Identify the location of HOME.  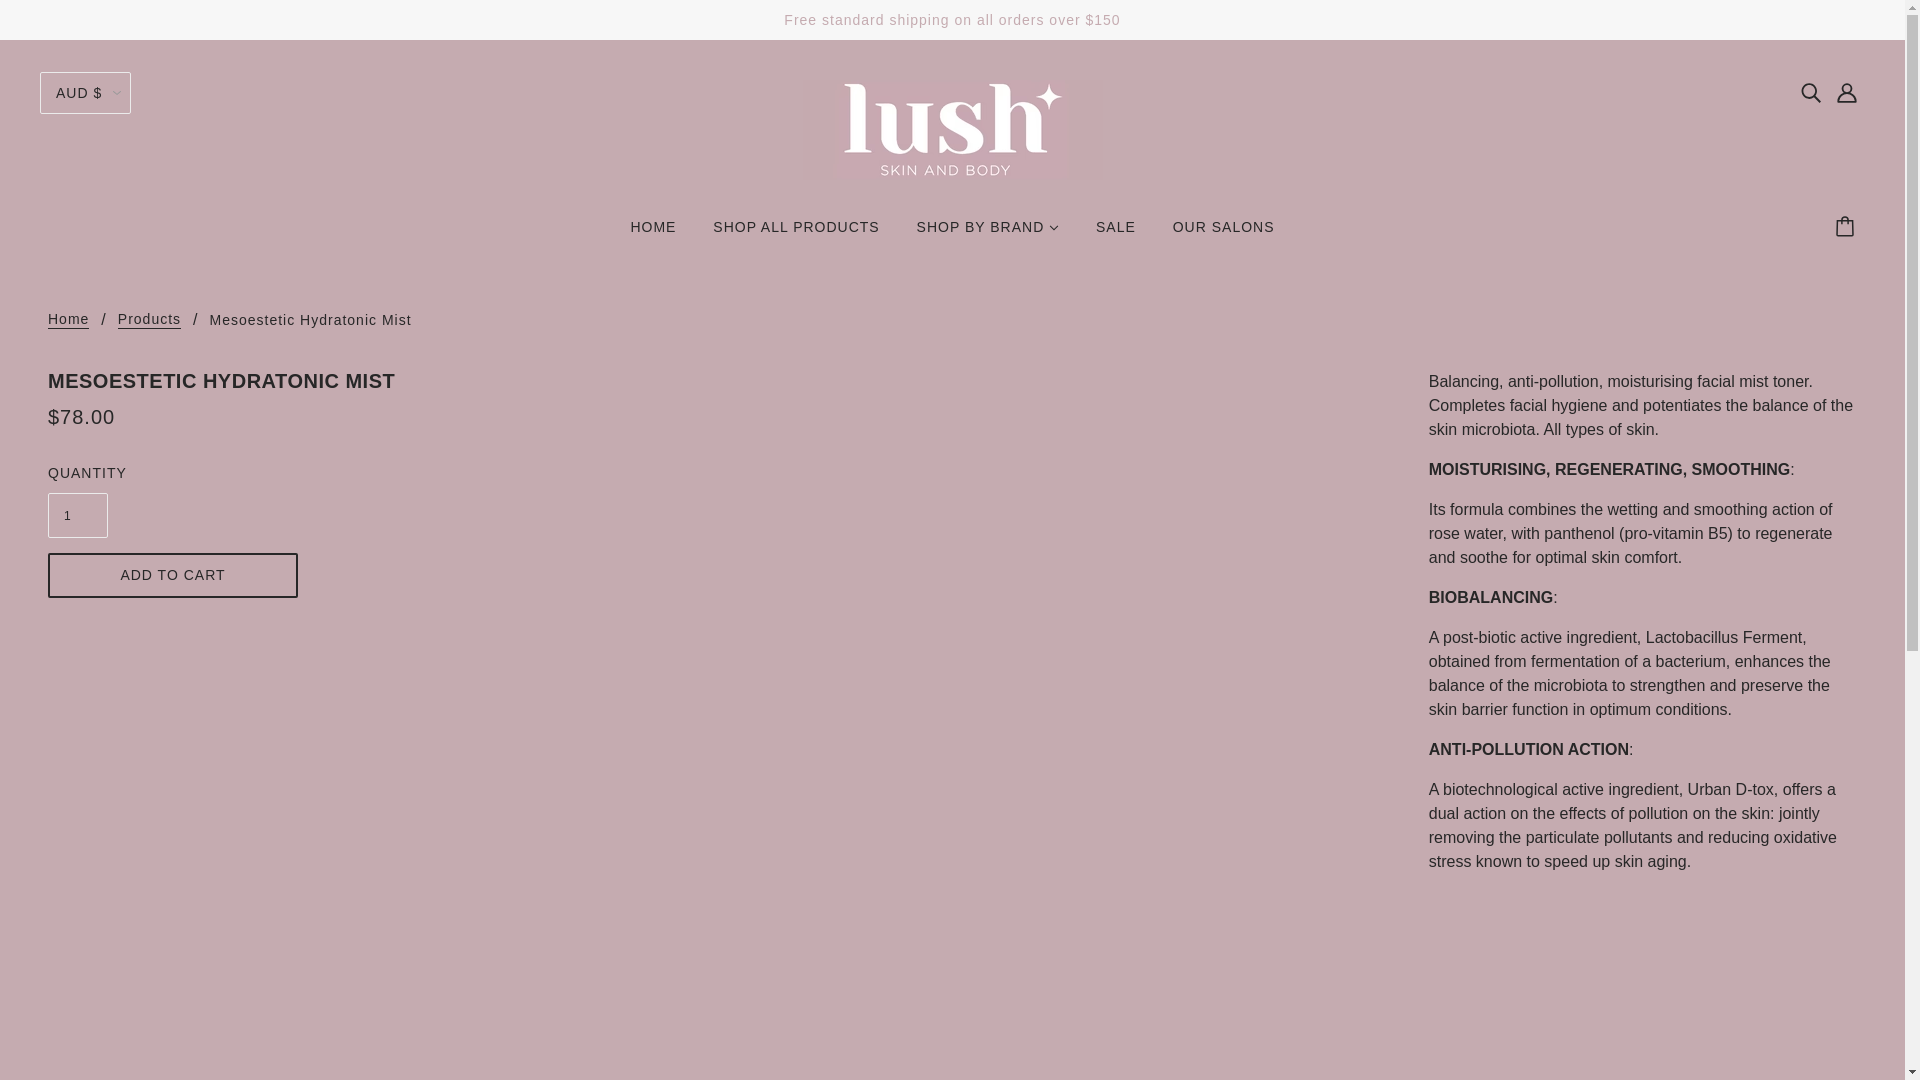
(652, 234).